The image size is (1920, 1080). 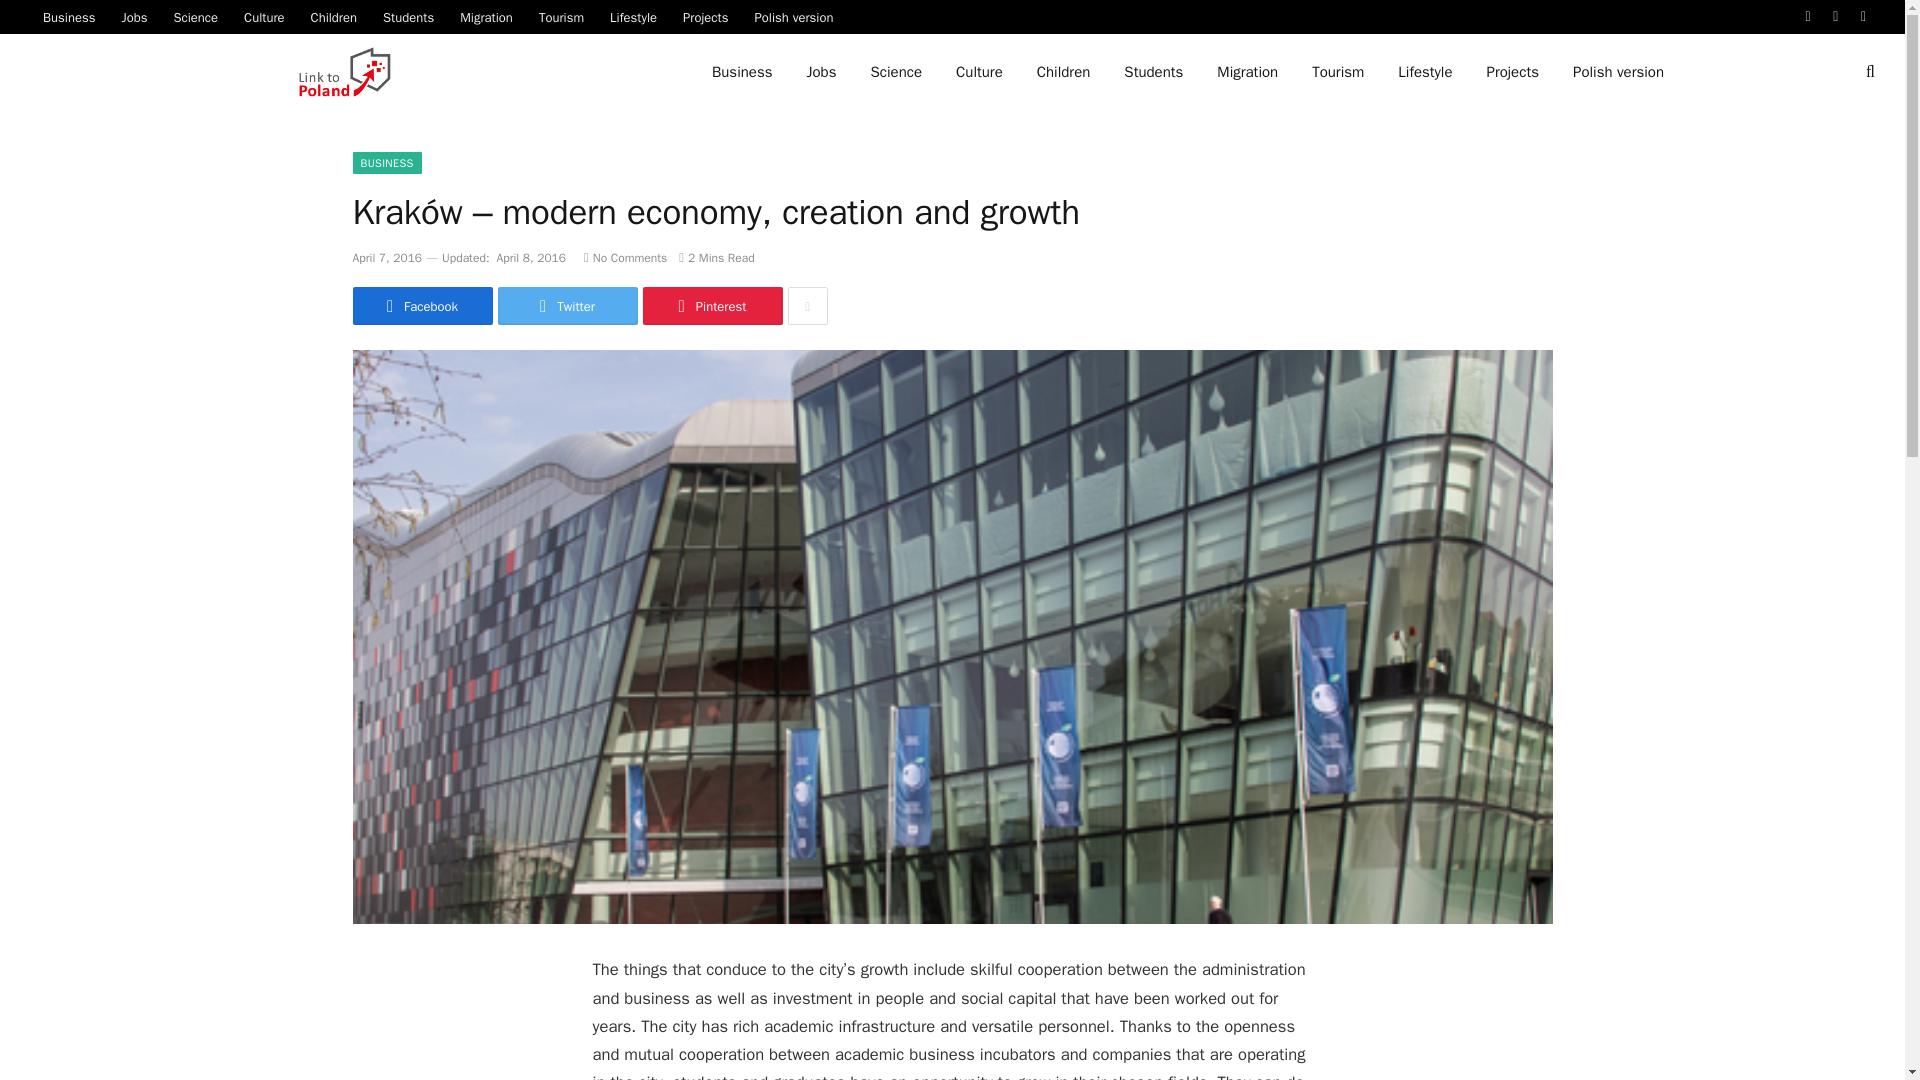 I want to click on Business, so click(x=68, y=16).